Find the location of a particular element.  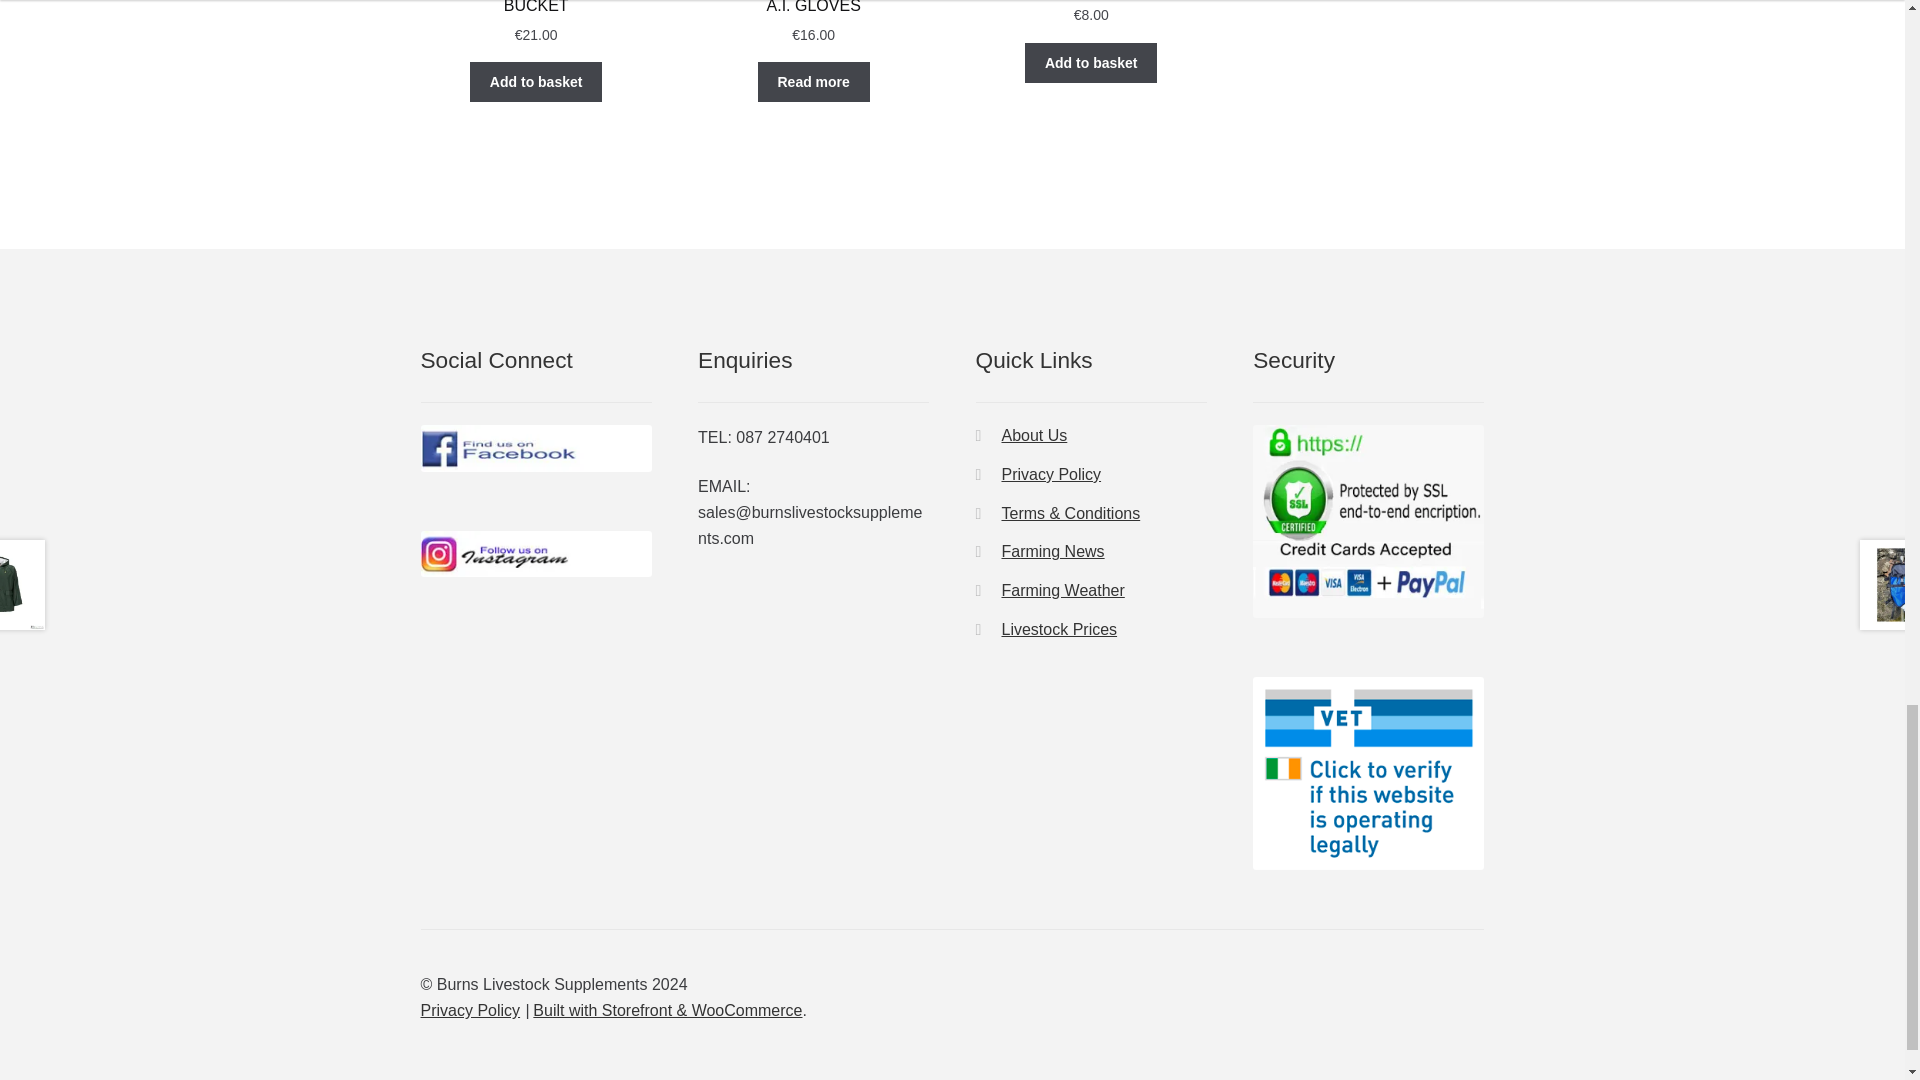

WooCommerce - The Best eCommerce Platform for WordPress is located at coordinates (668, 1010).